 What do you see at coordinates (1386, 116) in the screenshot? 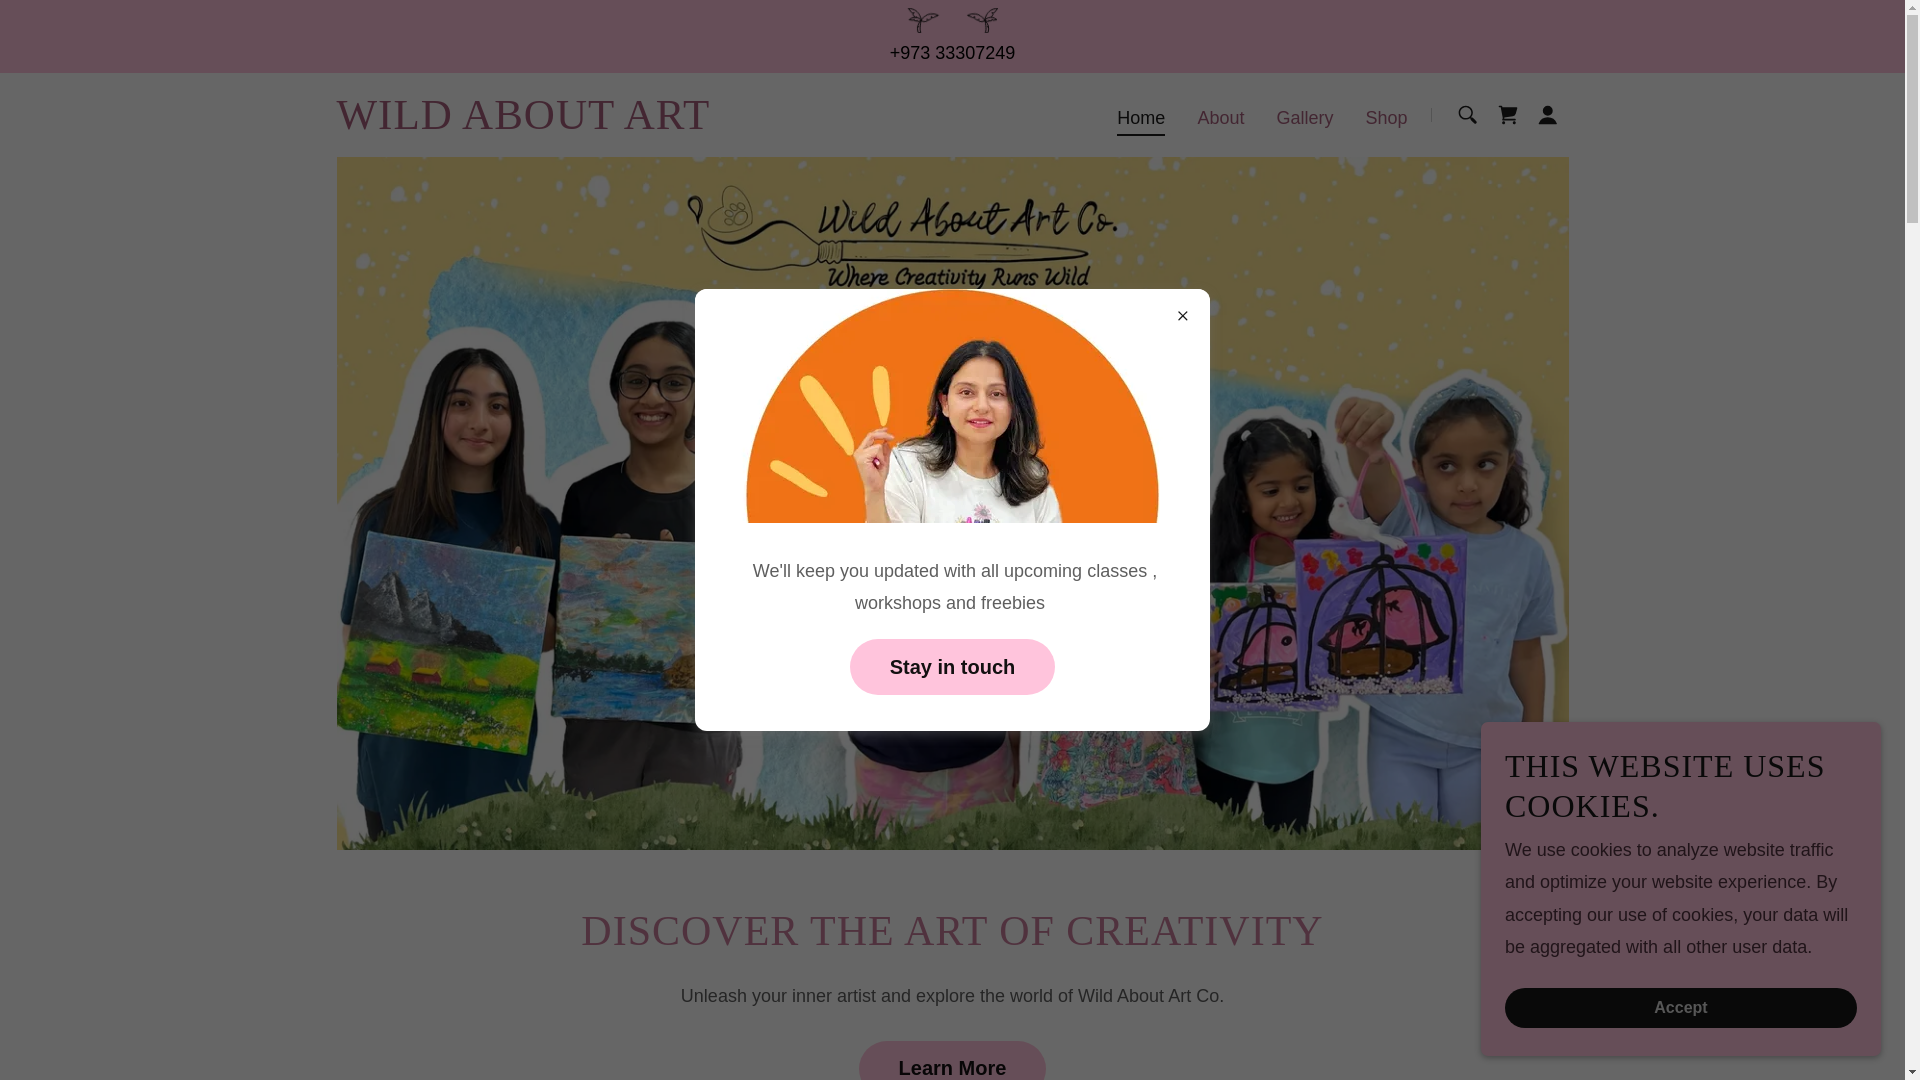
I see `Shop` at bounding box center [1386, 116].